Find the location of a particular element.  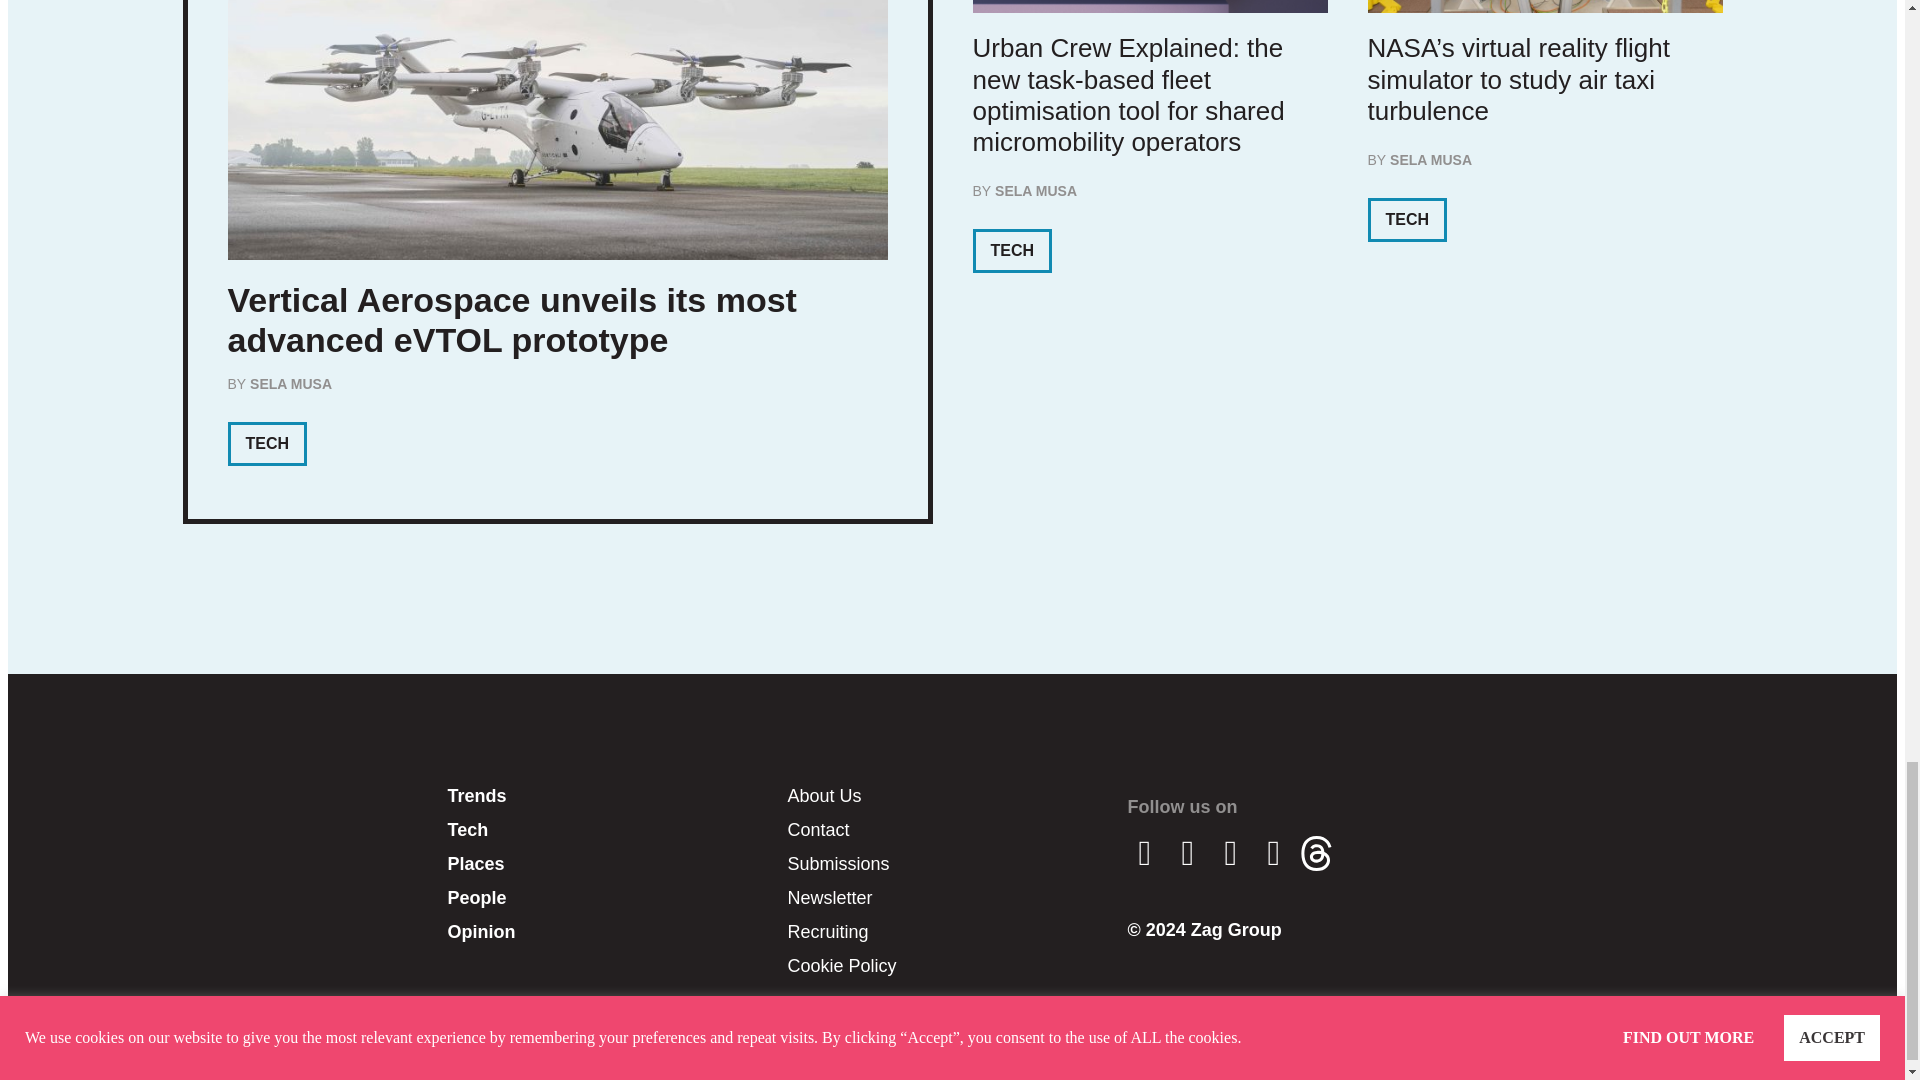

TECH is located at coordinates (1012, 250).